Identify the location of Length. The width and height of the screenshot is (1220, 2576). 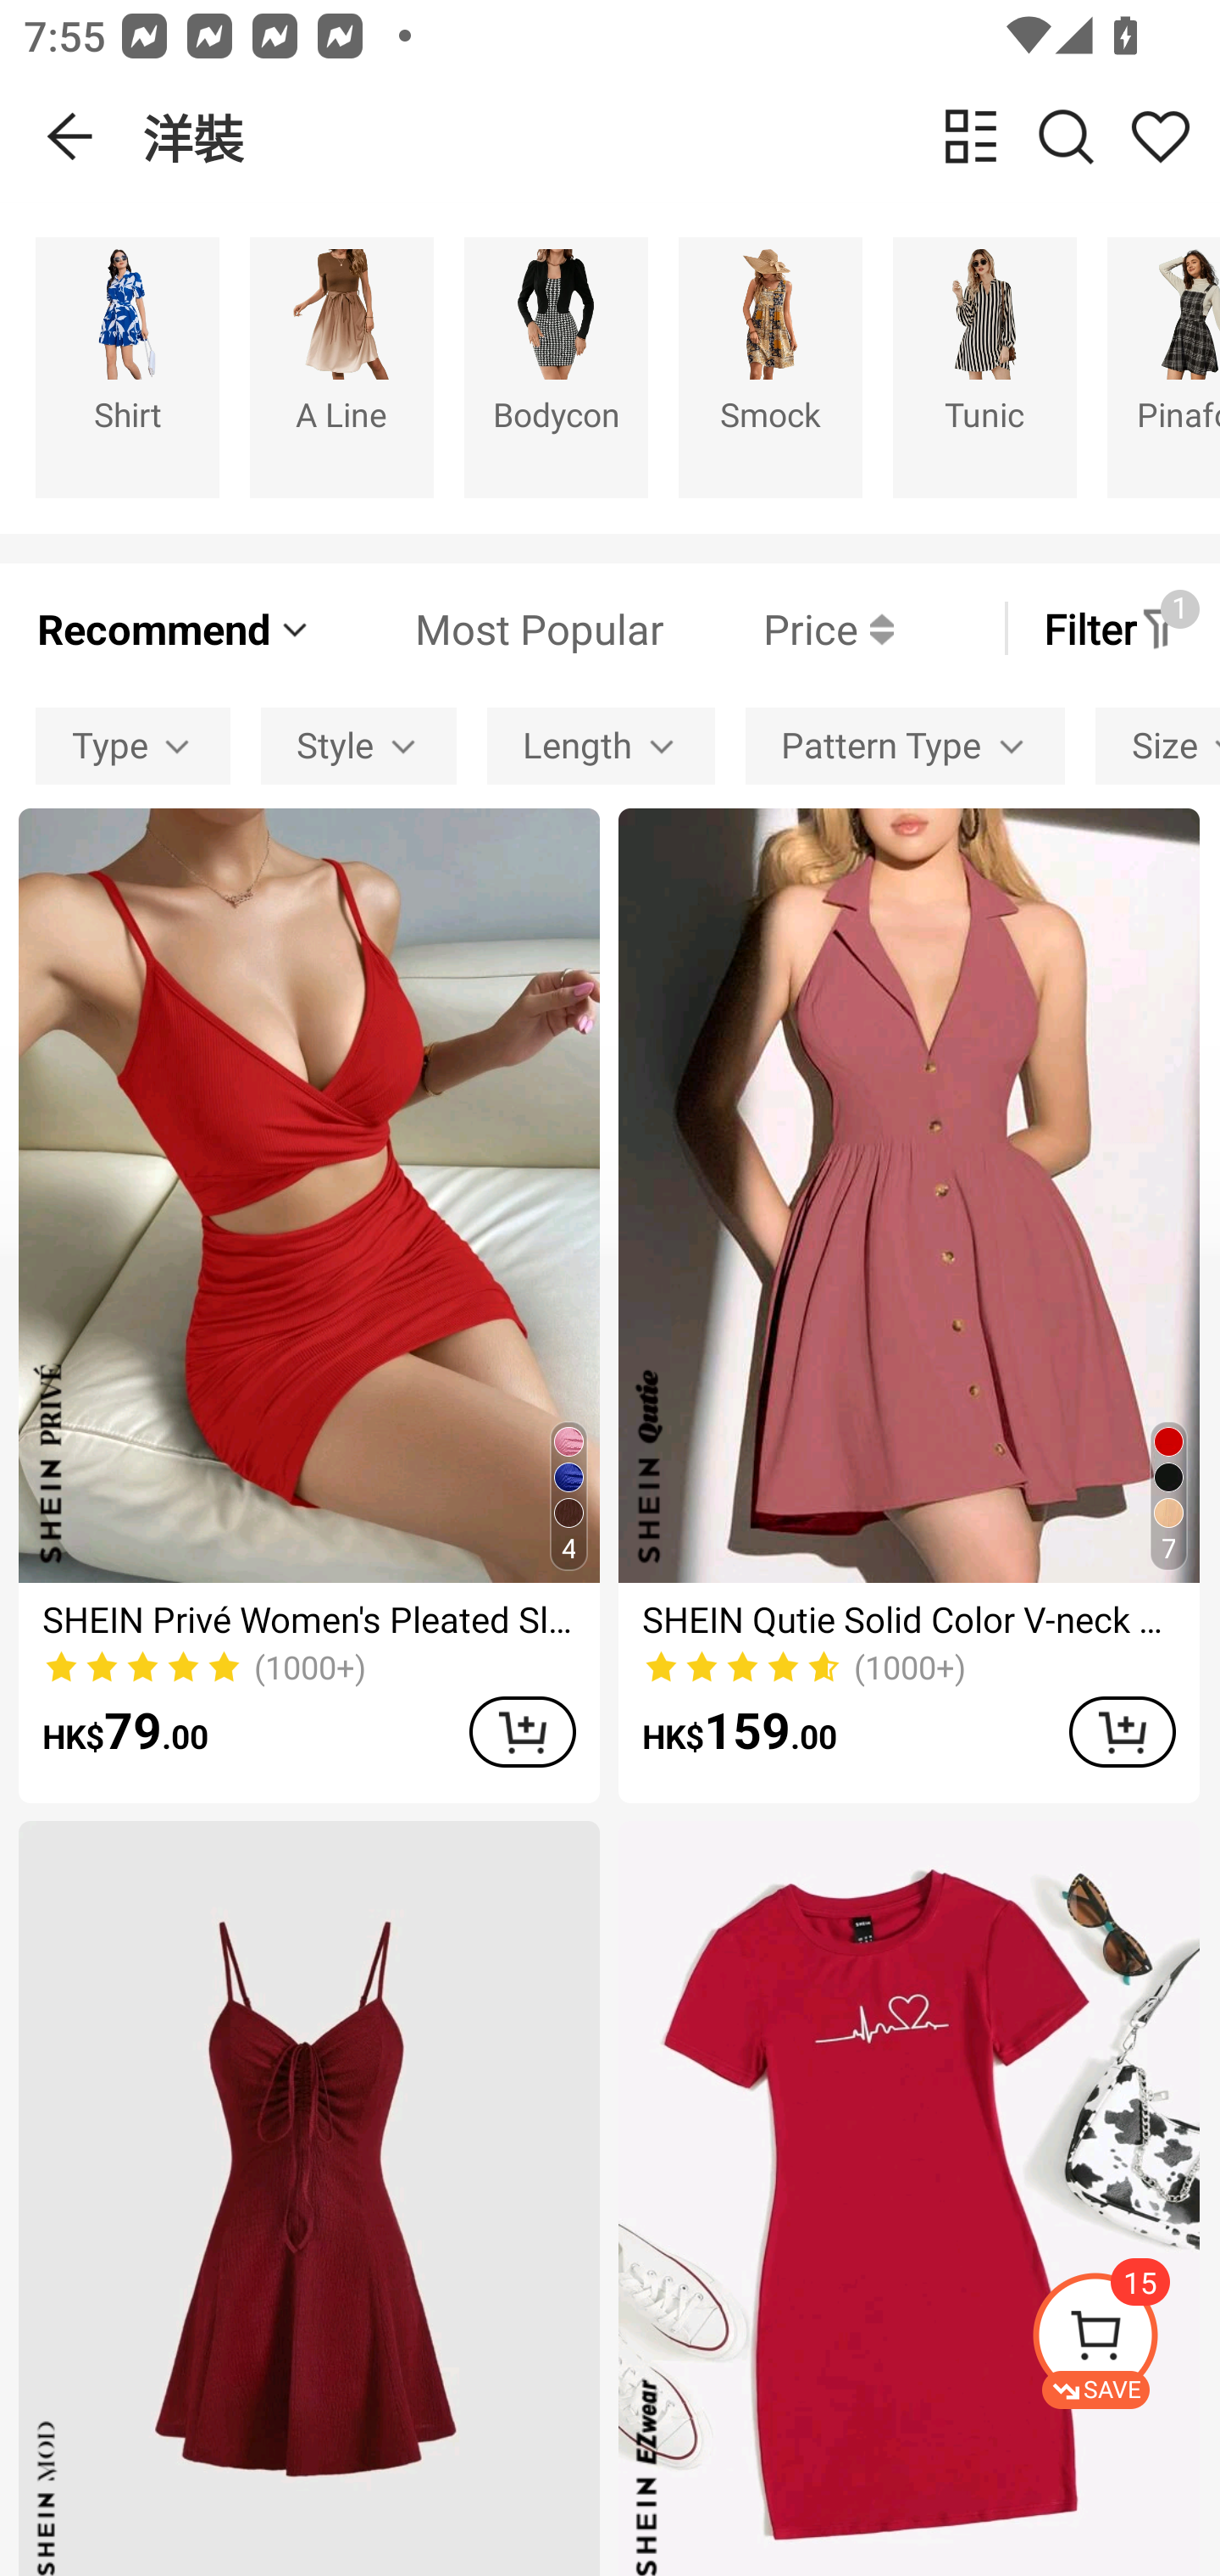
(600, 747).